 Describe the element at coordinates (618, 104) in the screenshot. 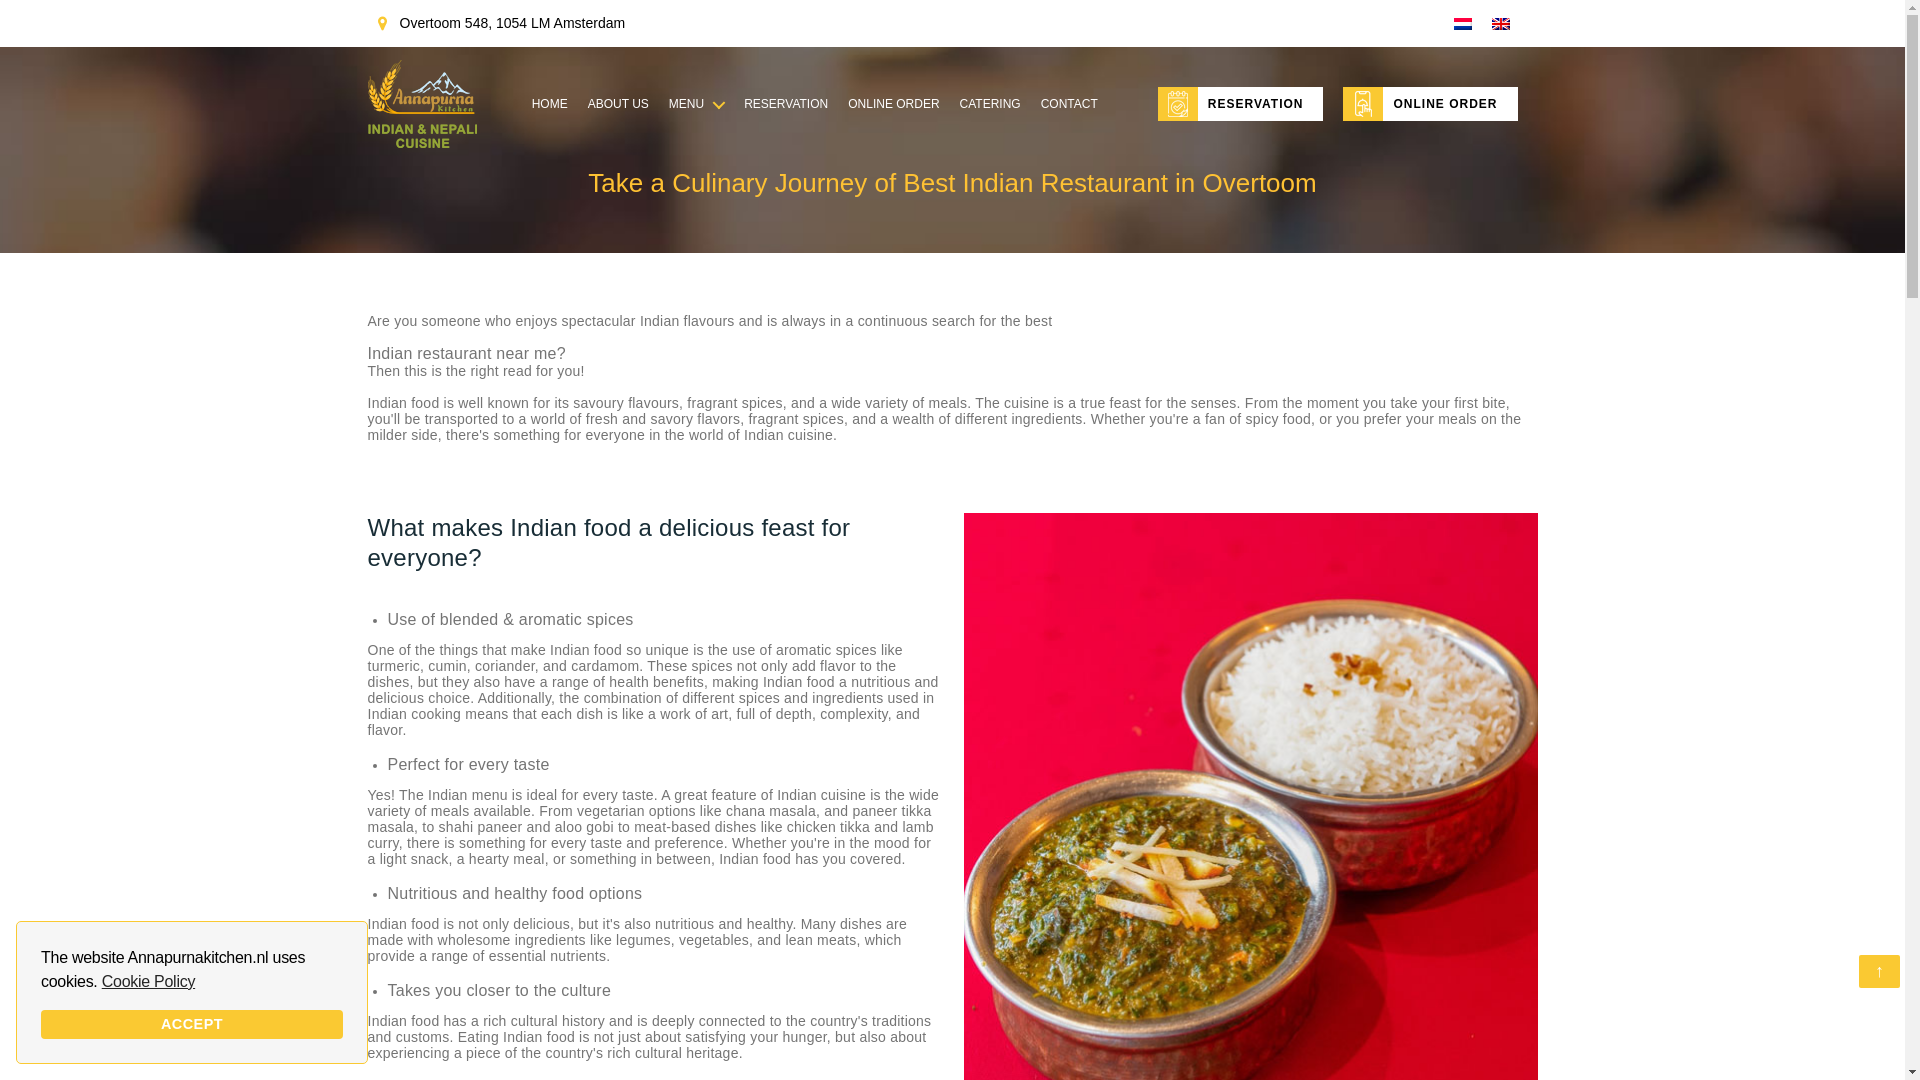

I see `About Annapurna Kitchen` at that location.